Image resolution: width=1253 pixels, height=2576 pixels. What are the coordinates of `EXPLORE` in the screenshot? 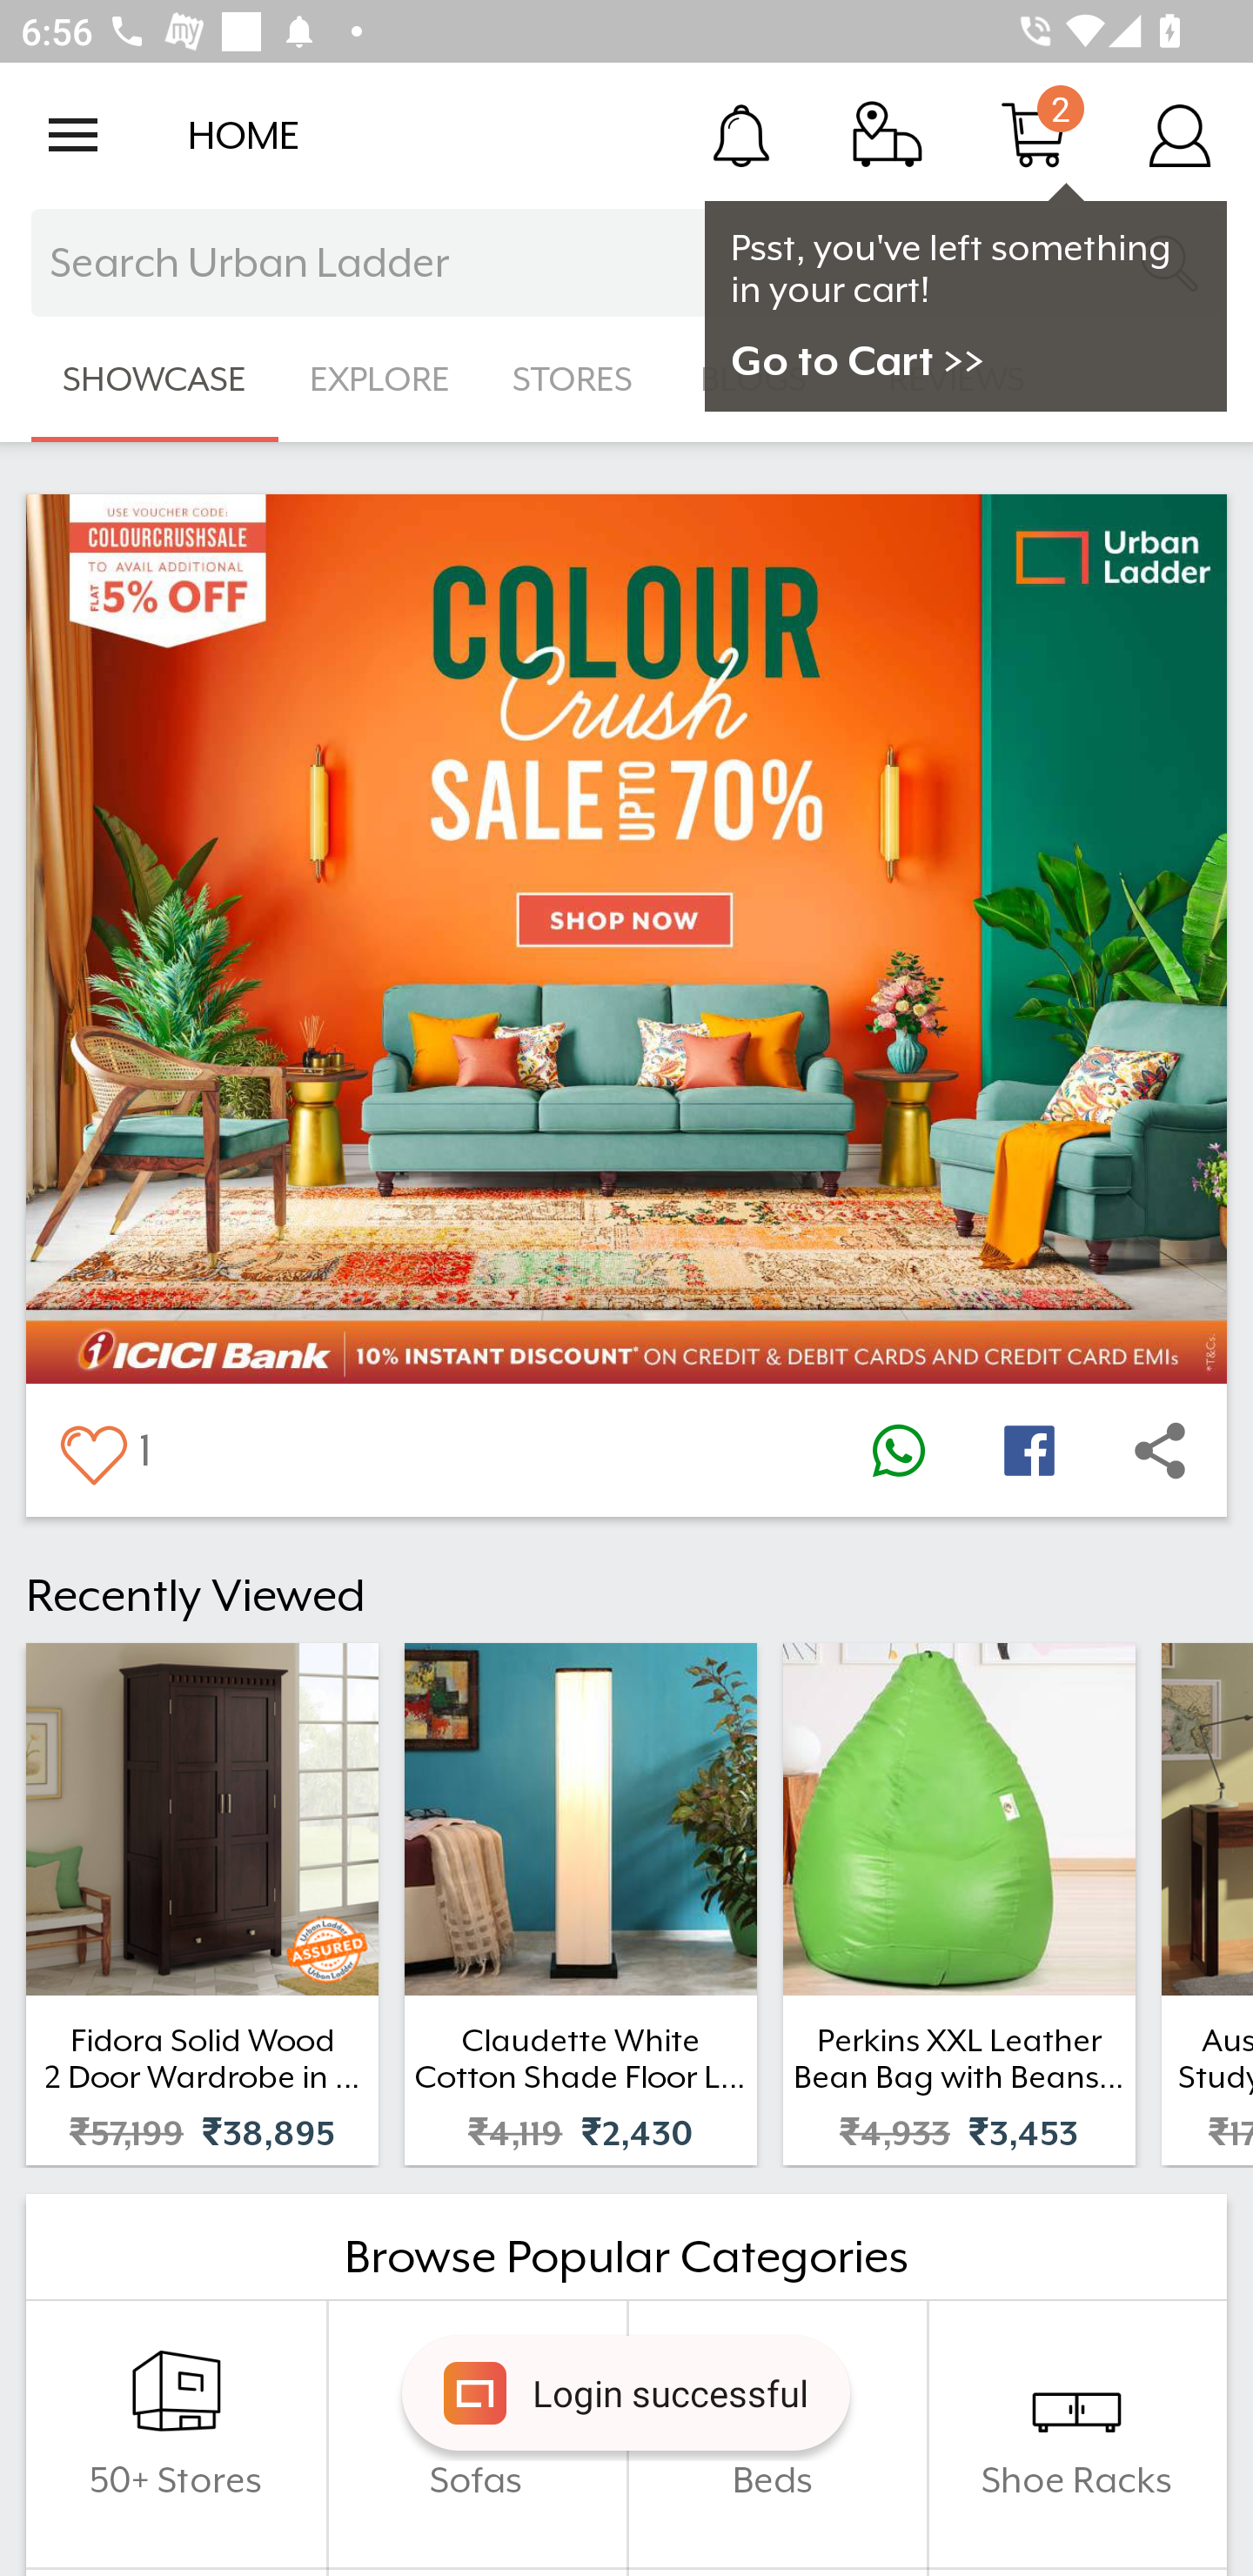 It's located at (379, 379).